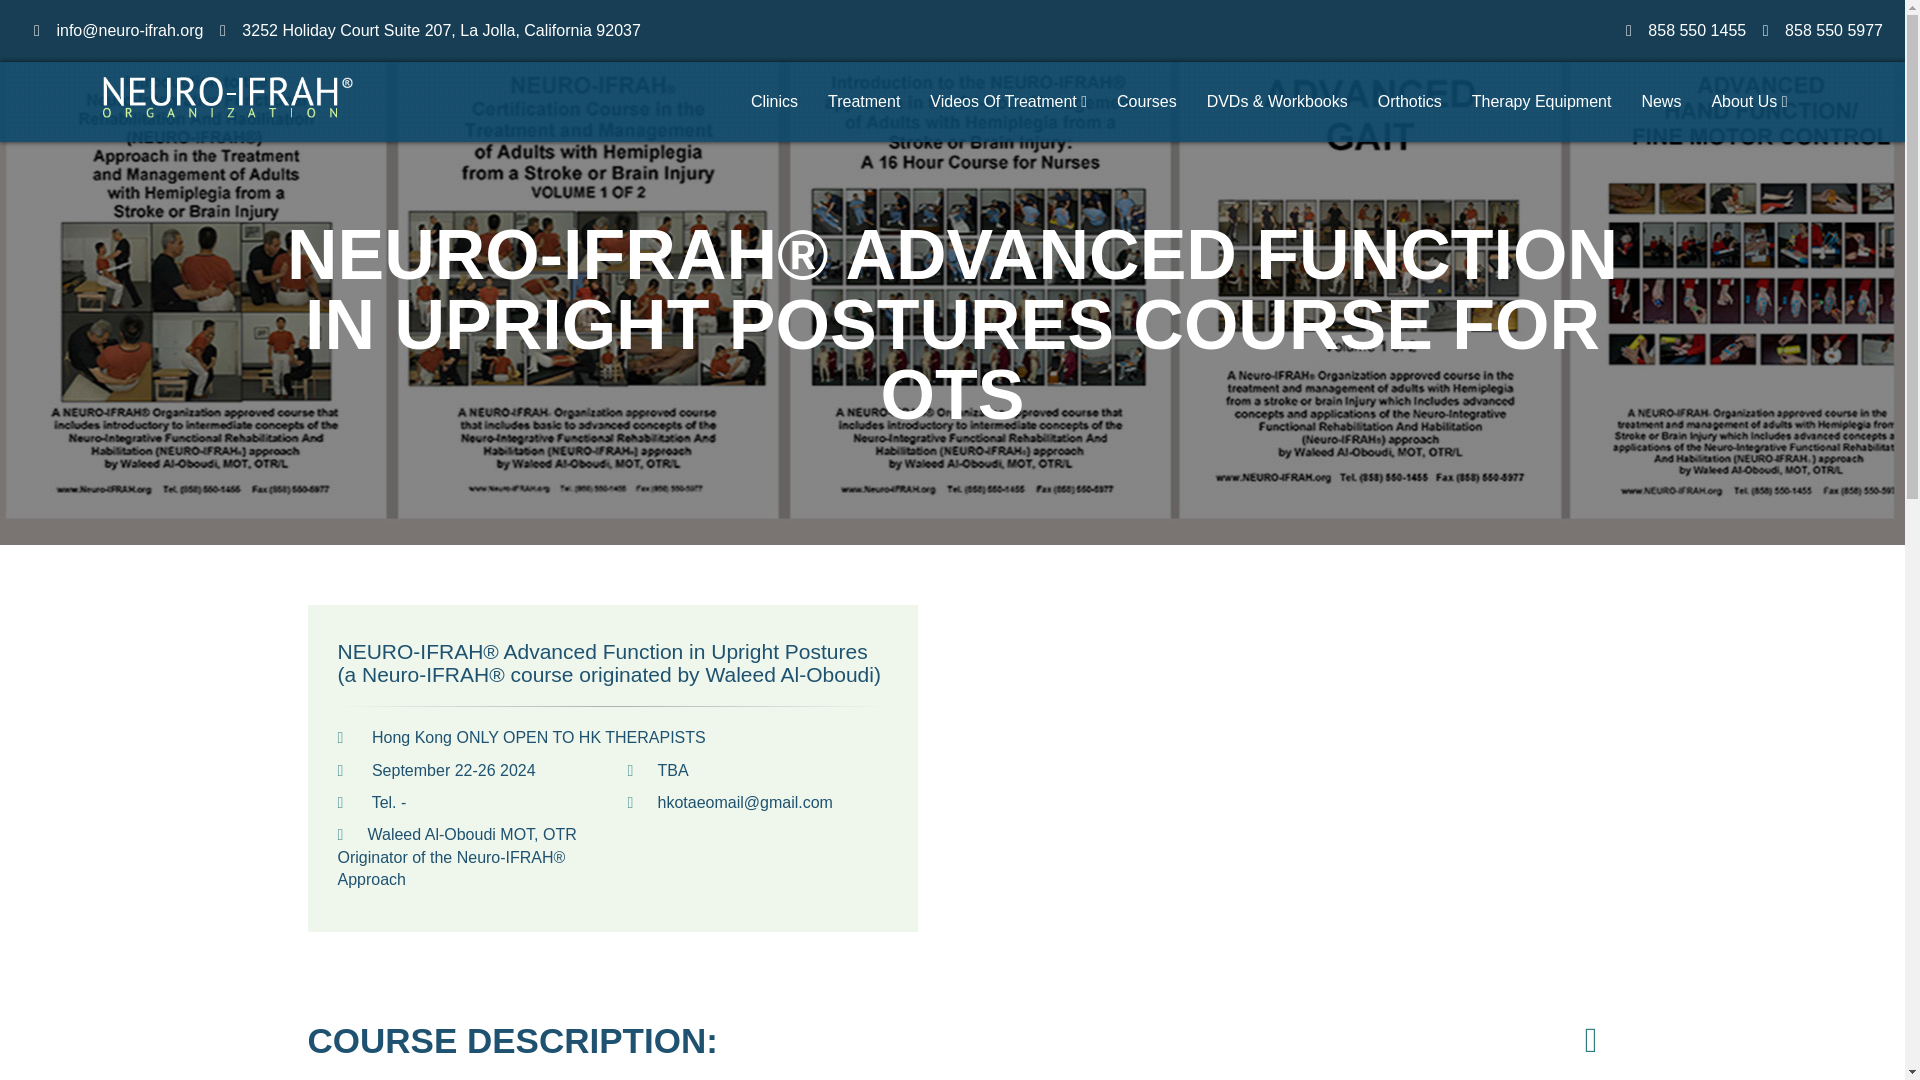 The width and height of the screenshot is (1920, 1080). I want to click on COURSE DESCRIPTION:, so click(512, 1040).